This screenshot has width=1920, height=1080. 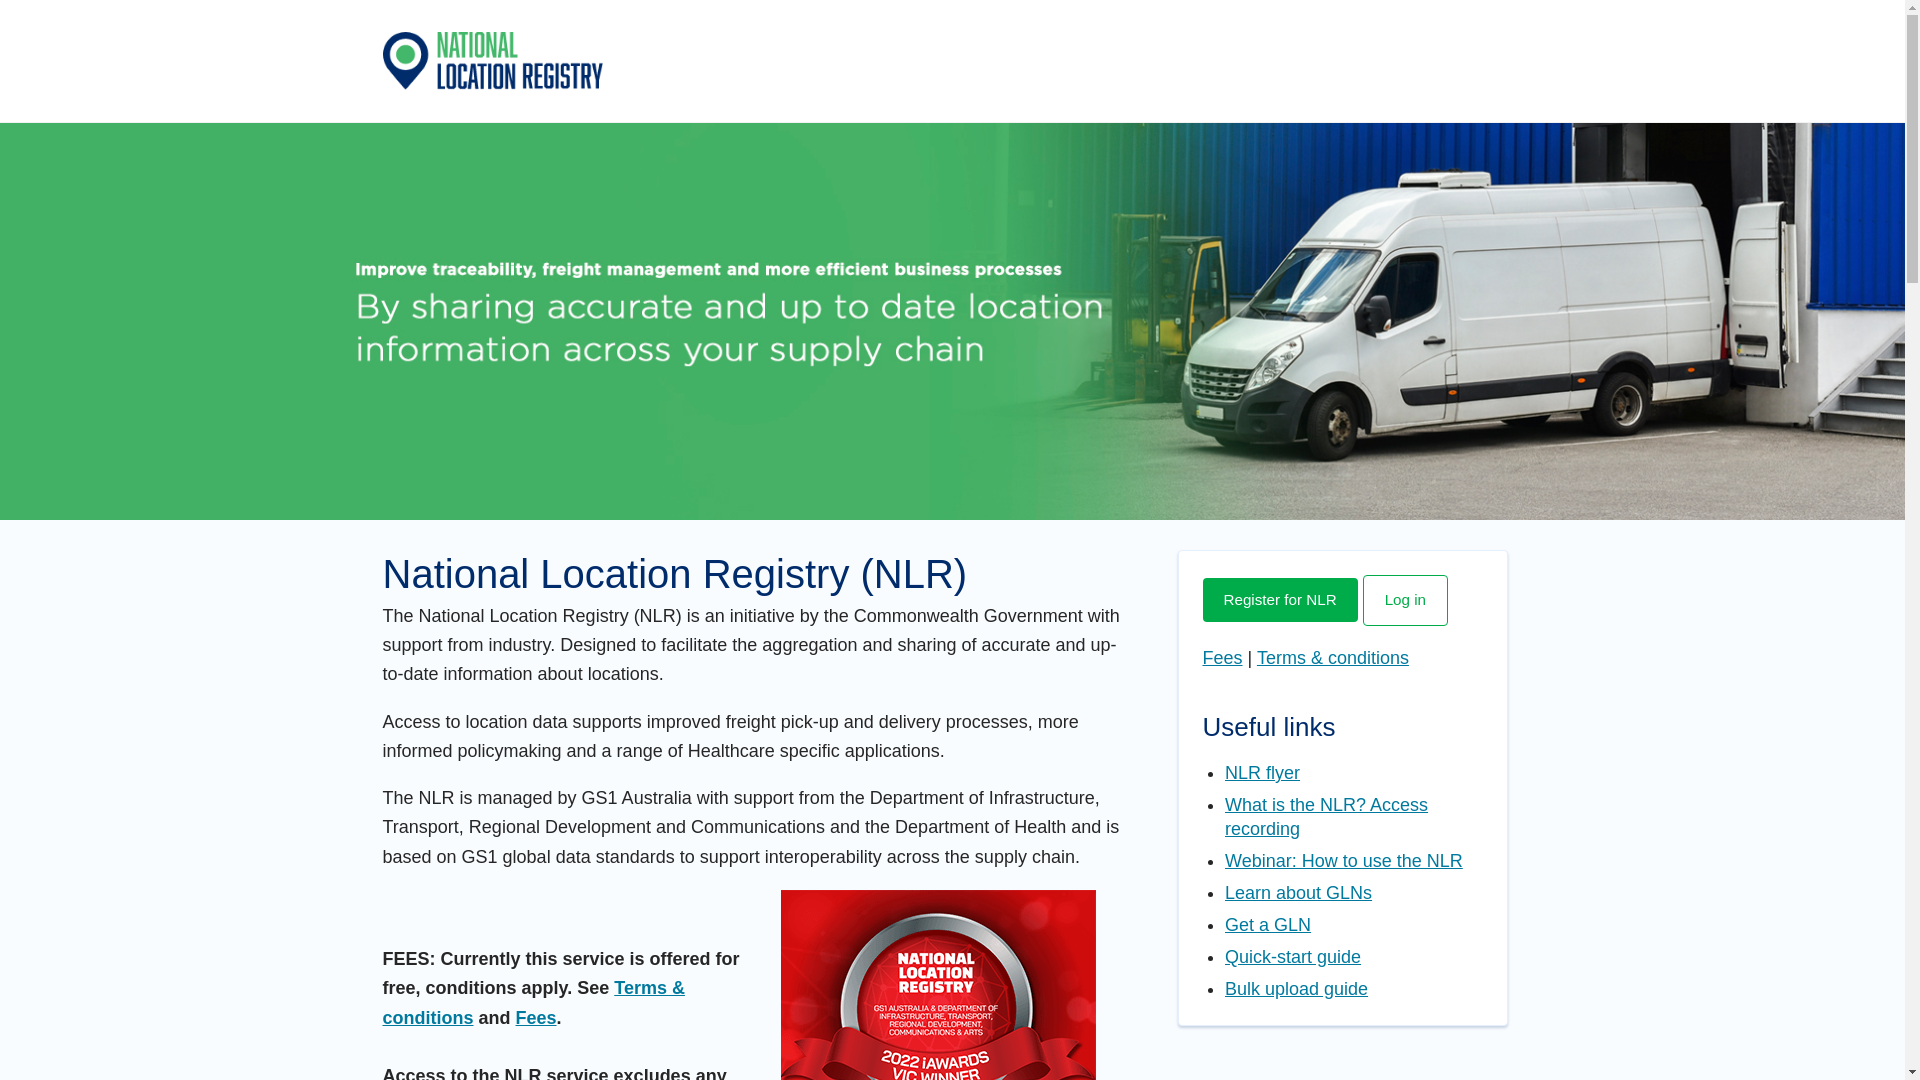 I want to click on Quick-start guide, so click(x=1293, y=957).